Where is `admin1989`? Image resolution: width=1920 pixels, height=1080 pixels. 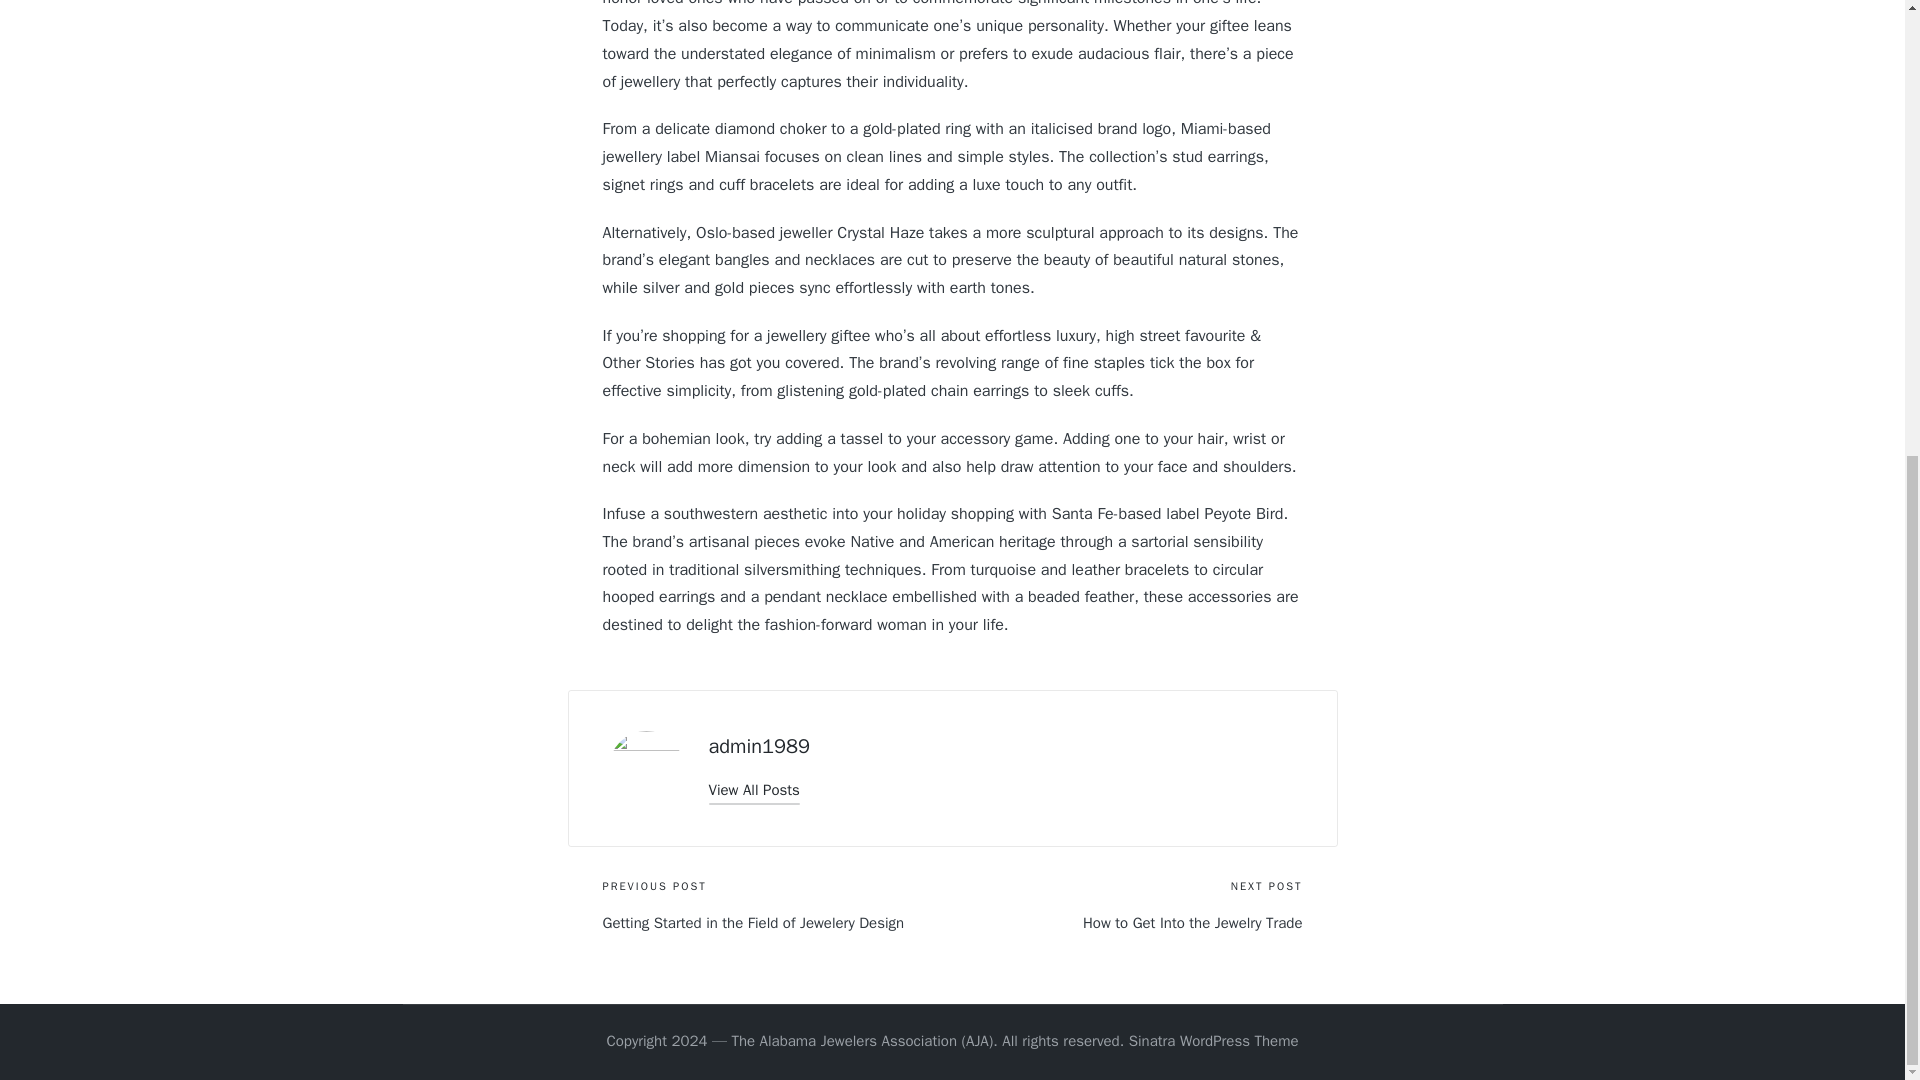
admin1989 is located at coordinates (758, 746).